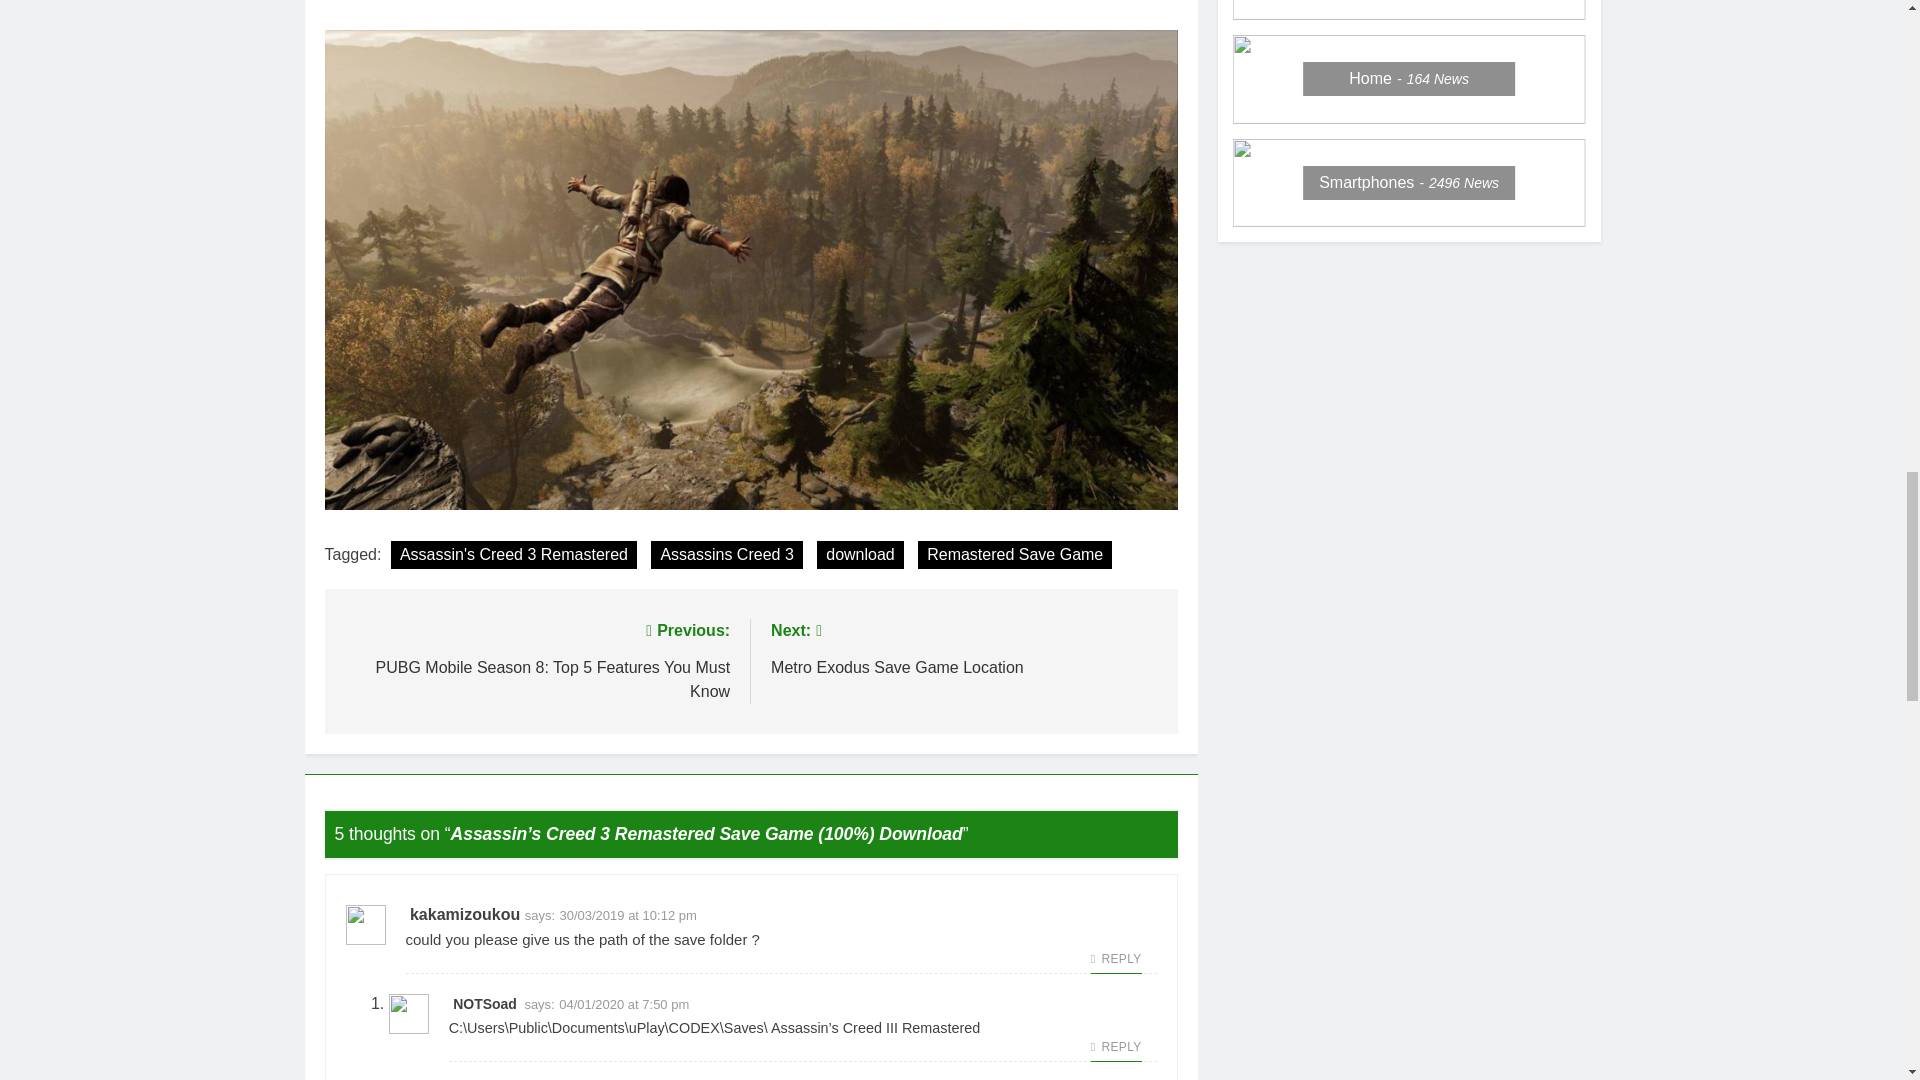  What do you see at coordinates (514, 555) in the screenshot?
I see `Assassins Creed 3` at bounding box center [514, 555].